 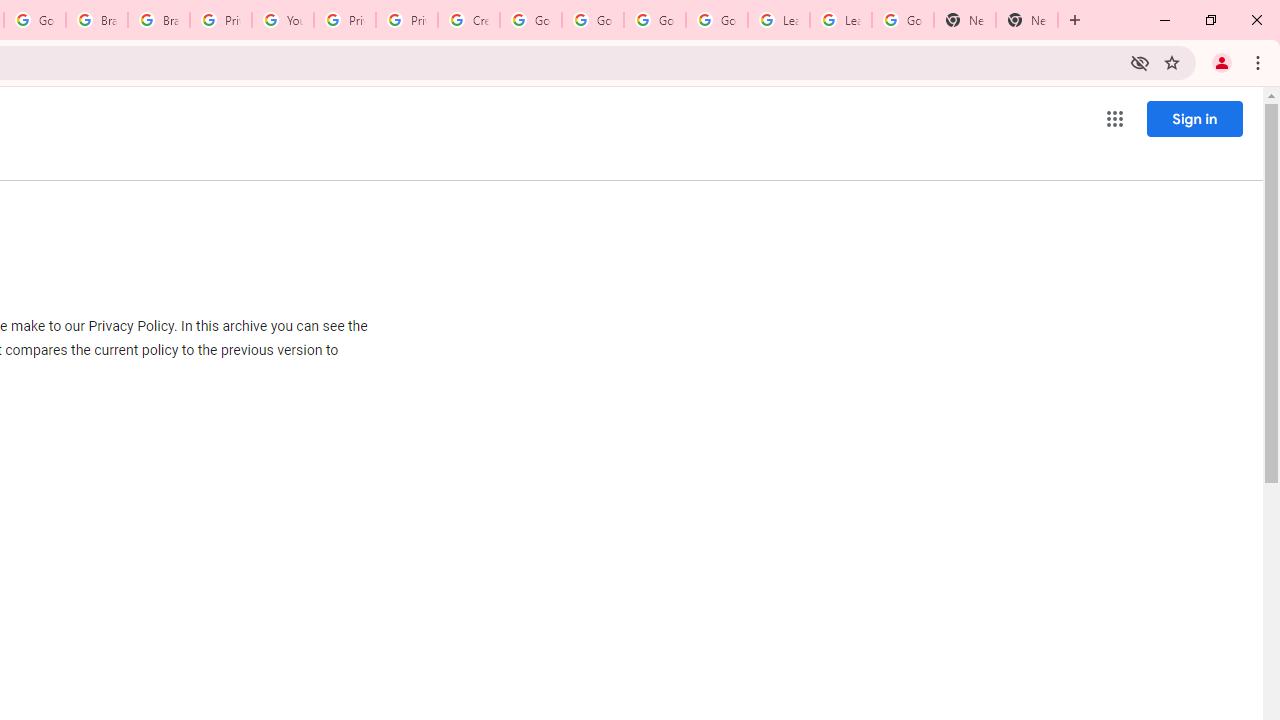 I want to click on New Tab, so click(x=1026, y=20).